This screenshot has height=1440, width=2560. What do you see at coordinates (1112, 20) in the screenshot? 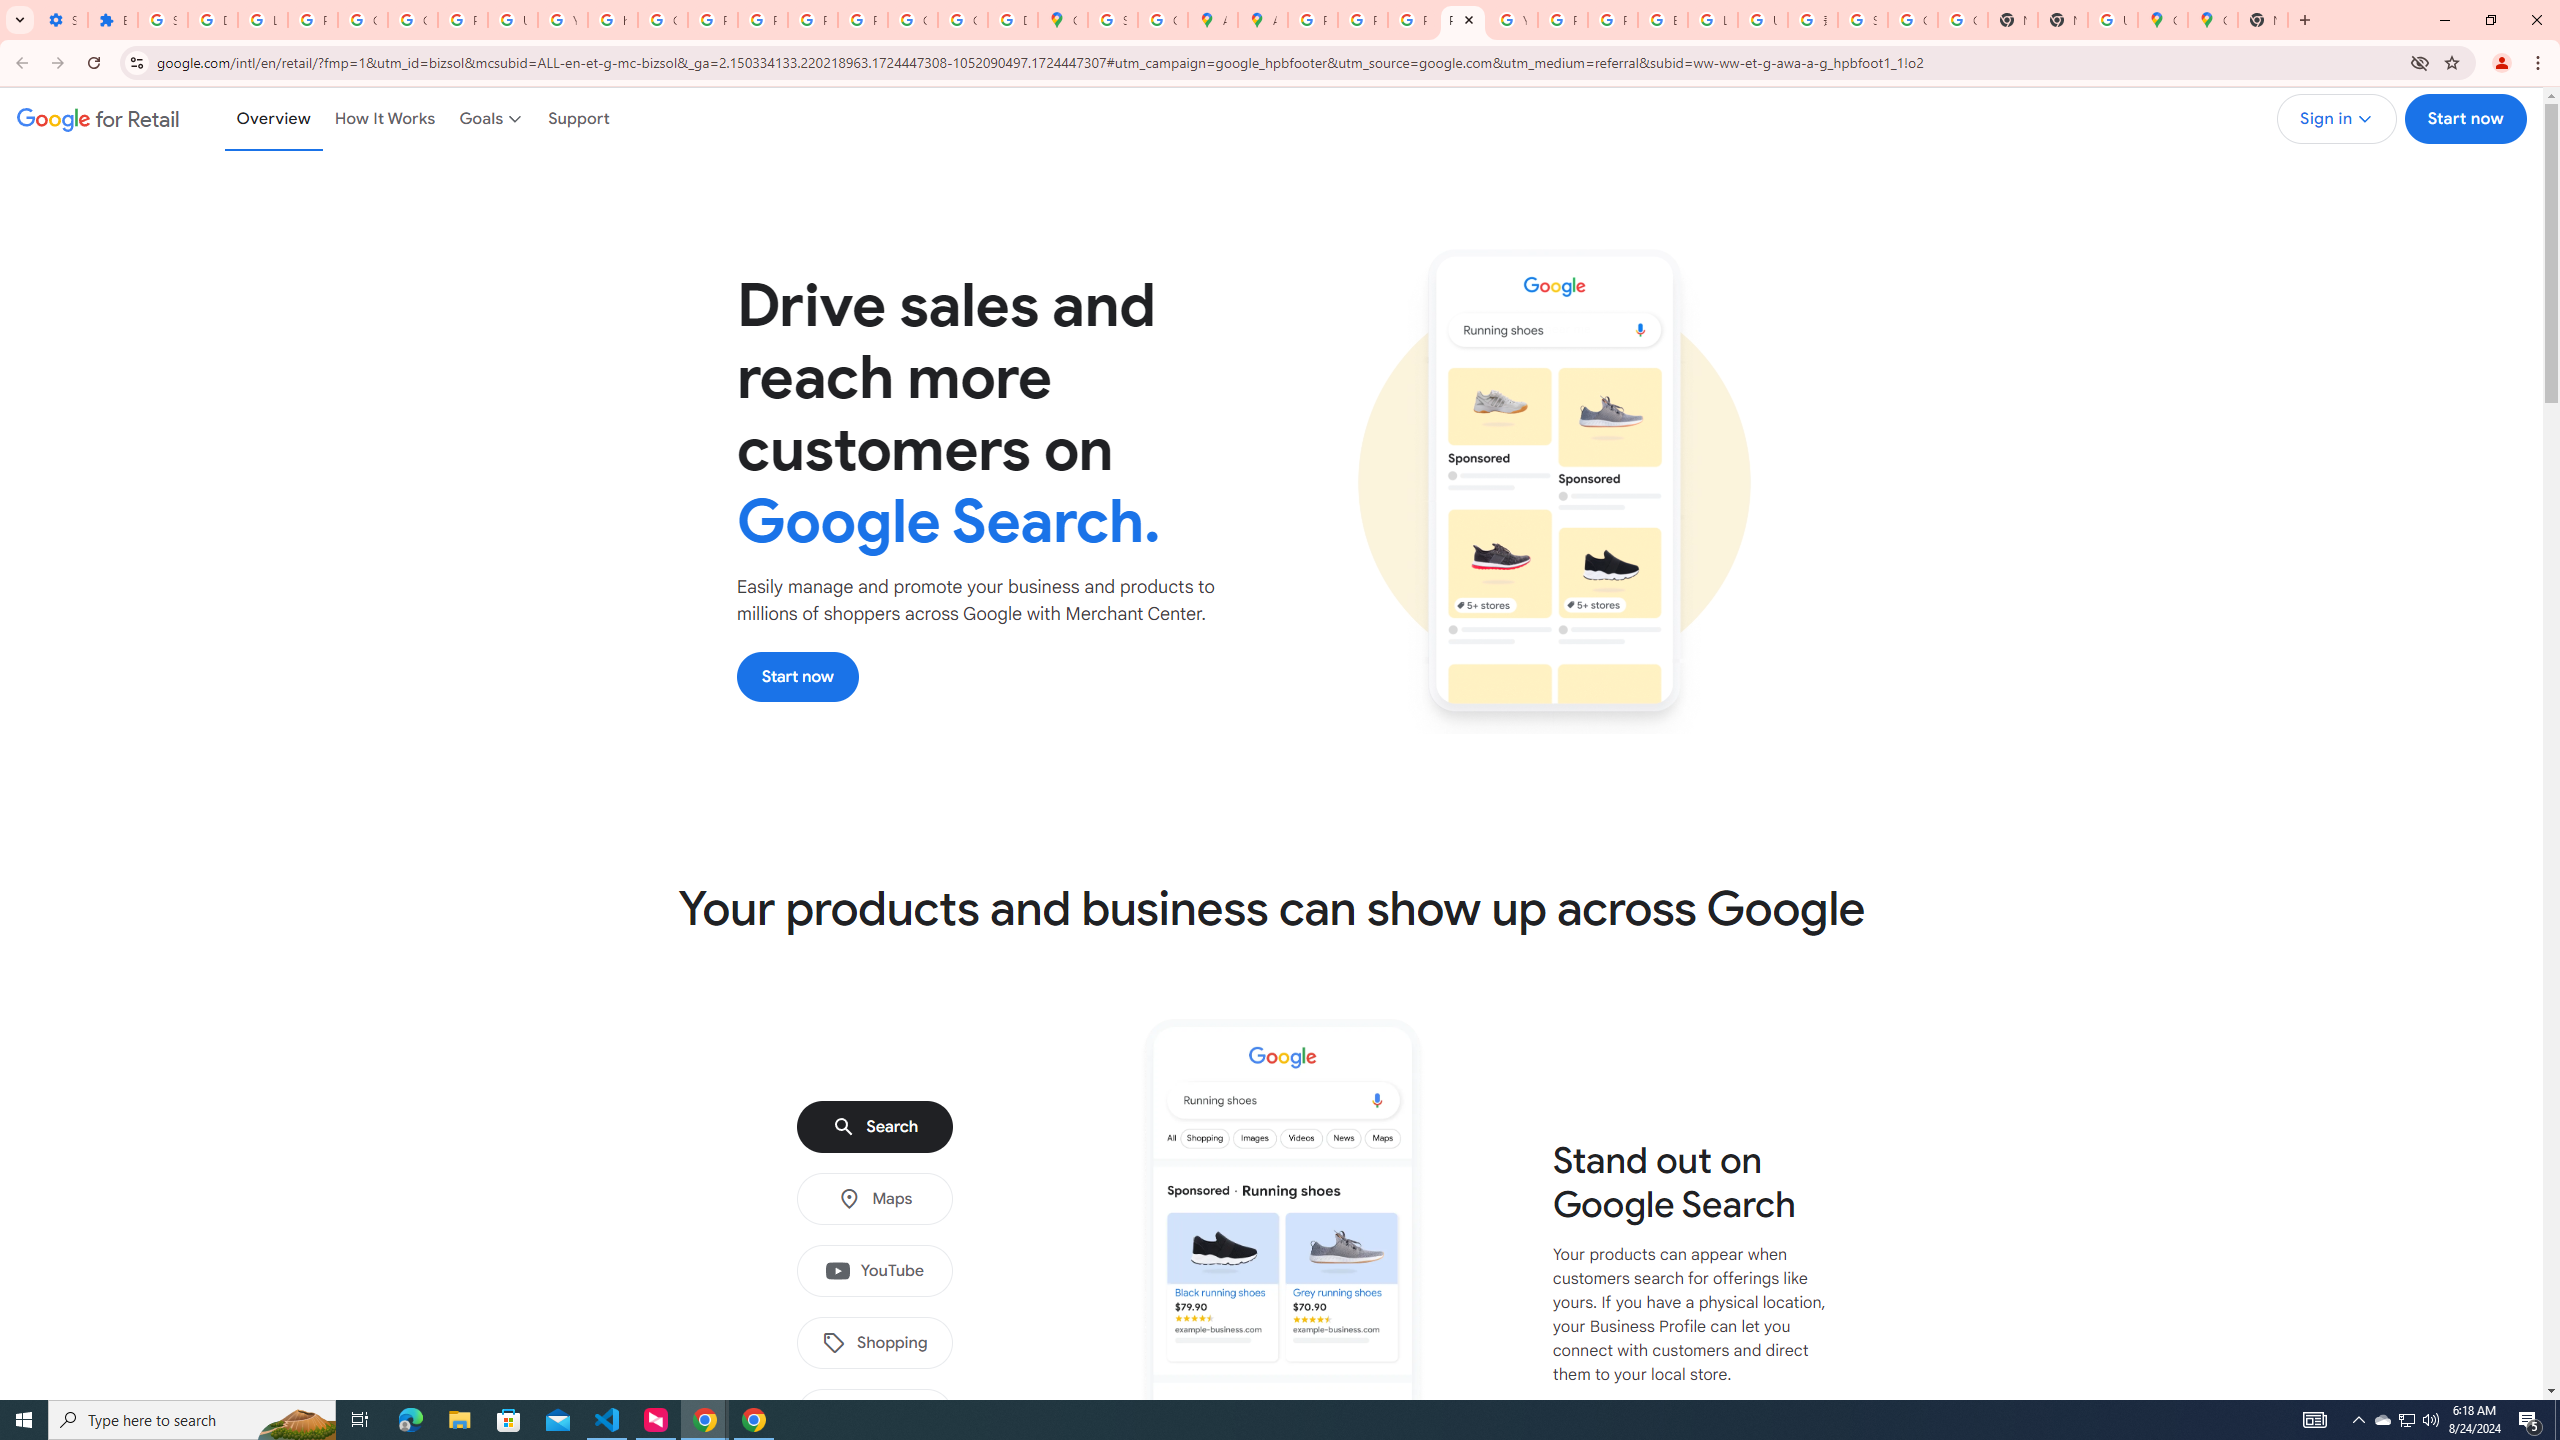
I see `Sign in - Google Accounts` at bounding box center [1112, 20].